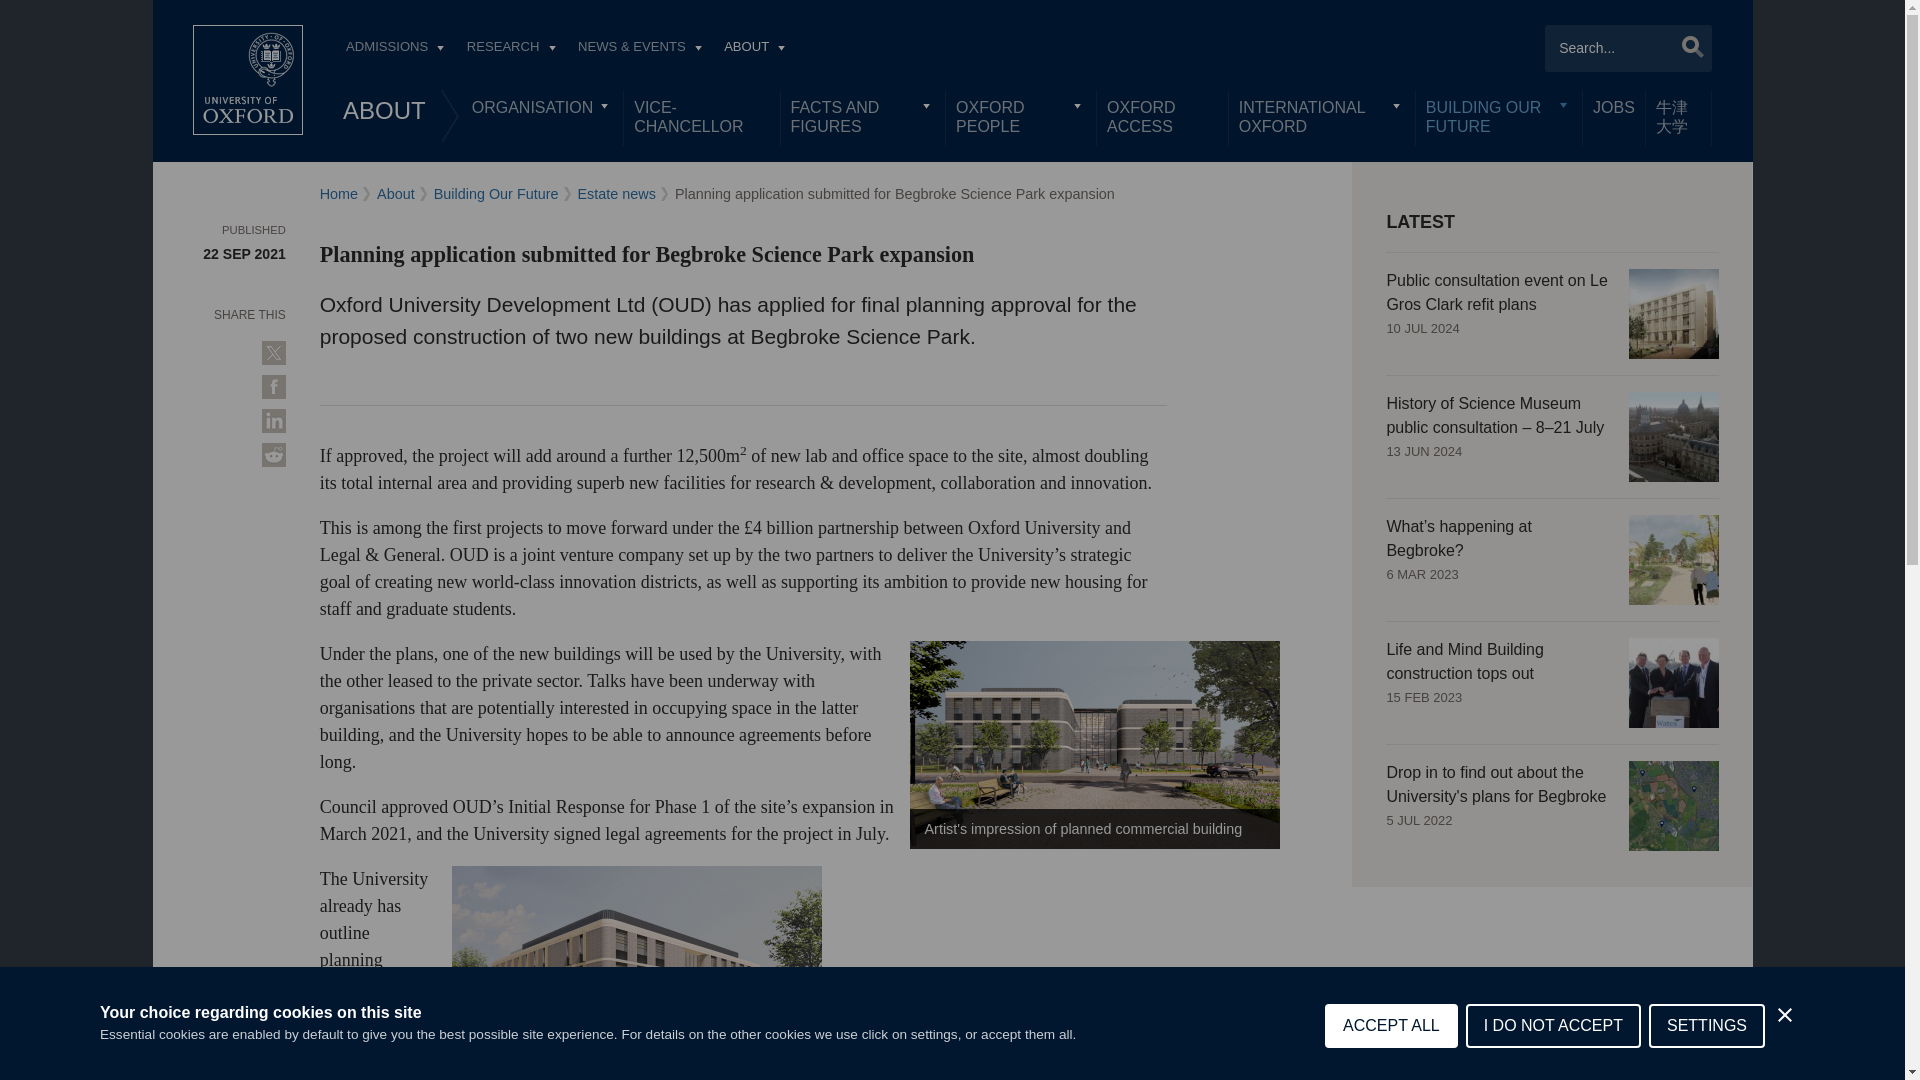  I want to click on ABOUT, so click(384, 110).